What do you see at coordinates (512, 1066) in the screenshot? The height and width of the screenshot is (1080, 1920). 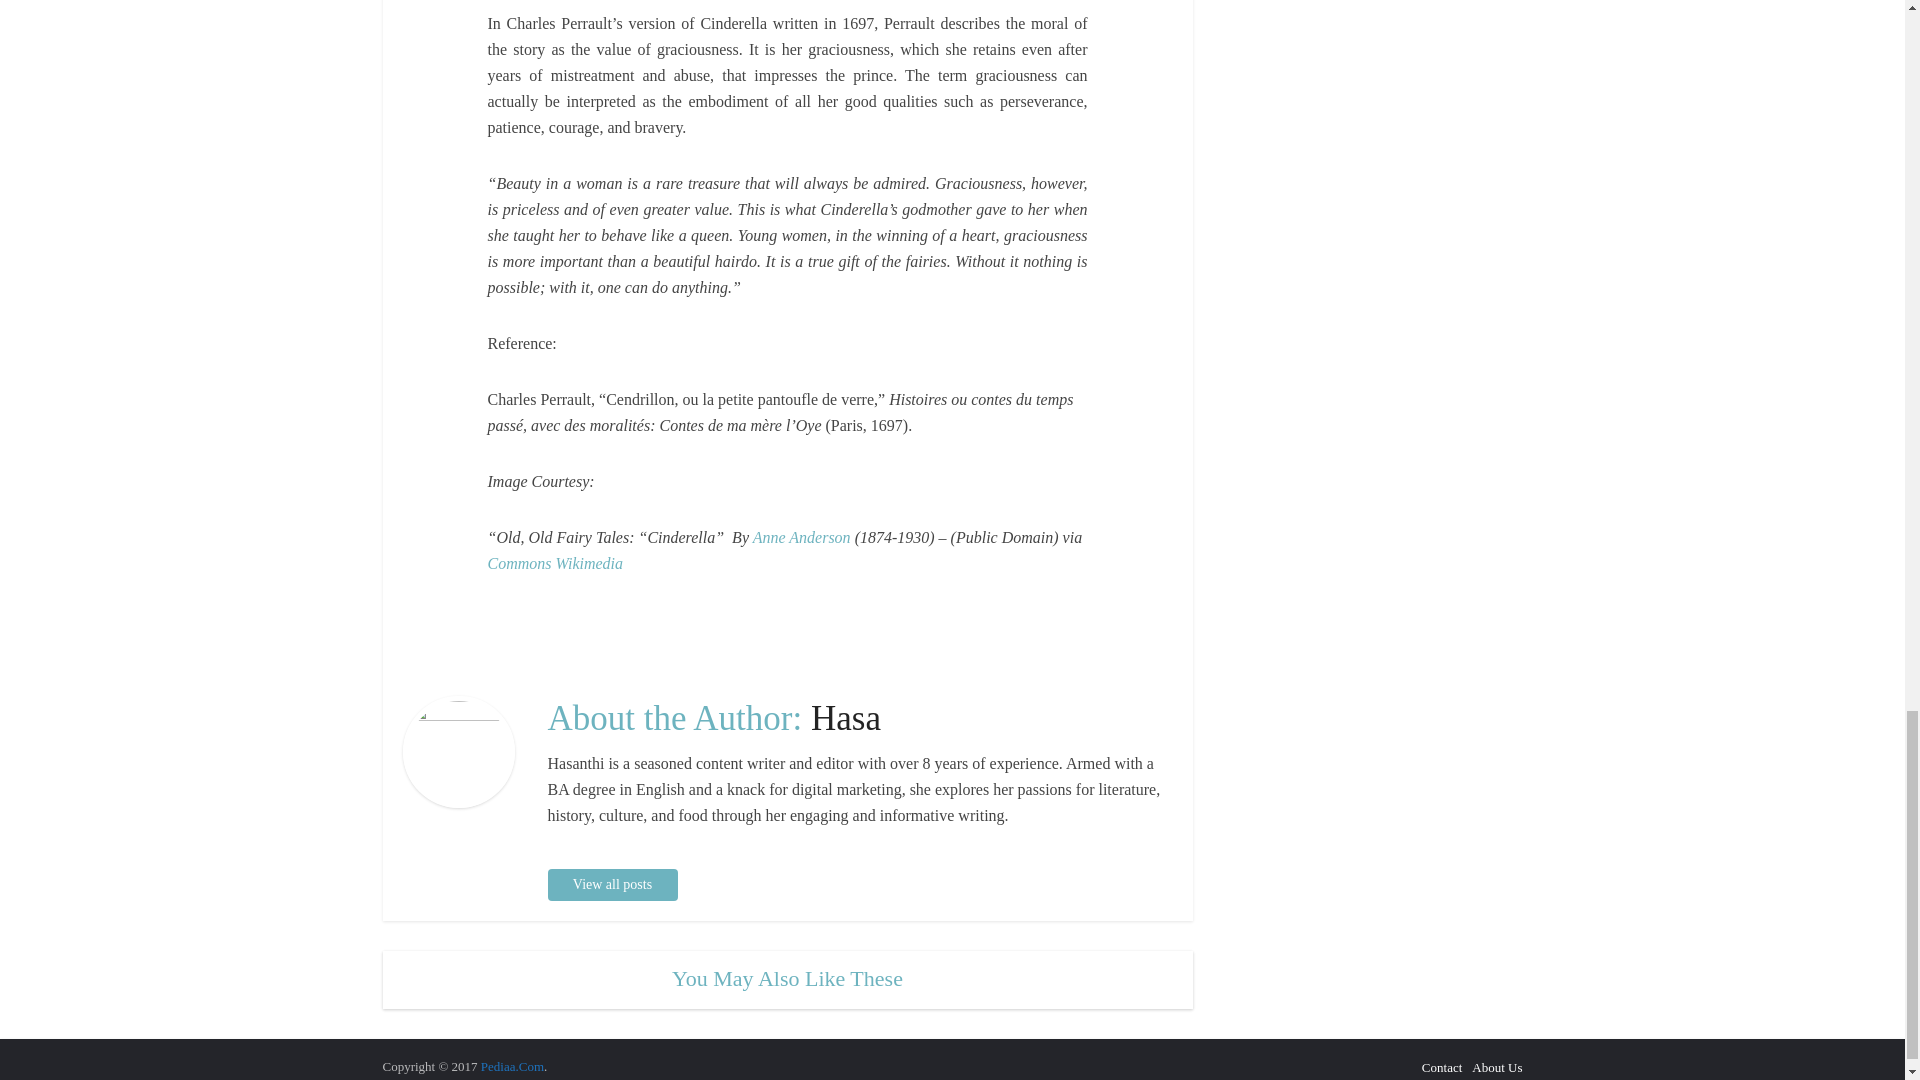 I see `Know about Anything` at bounding box center [512, 1066].